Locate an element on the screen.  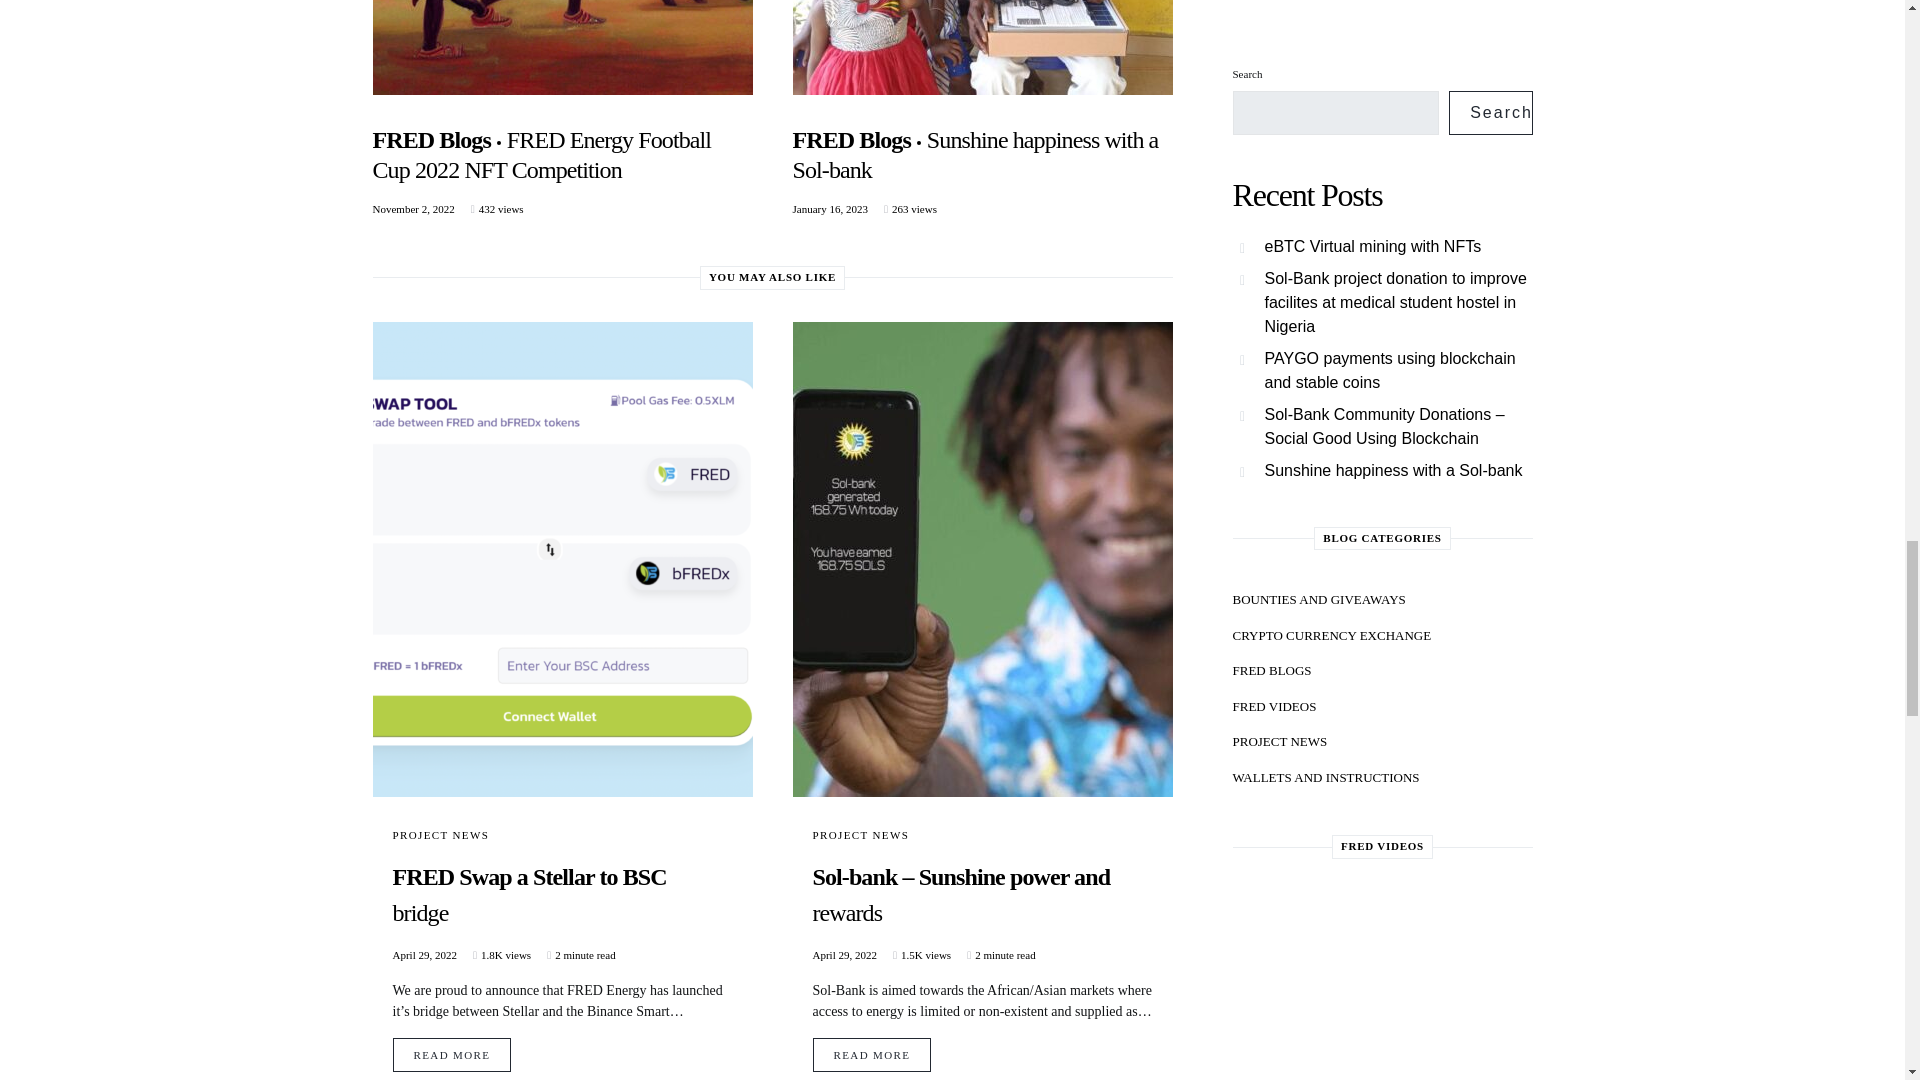
FRED Swap a Stellar to BSC bridge is located at coordinates (561, 912).